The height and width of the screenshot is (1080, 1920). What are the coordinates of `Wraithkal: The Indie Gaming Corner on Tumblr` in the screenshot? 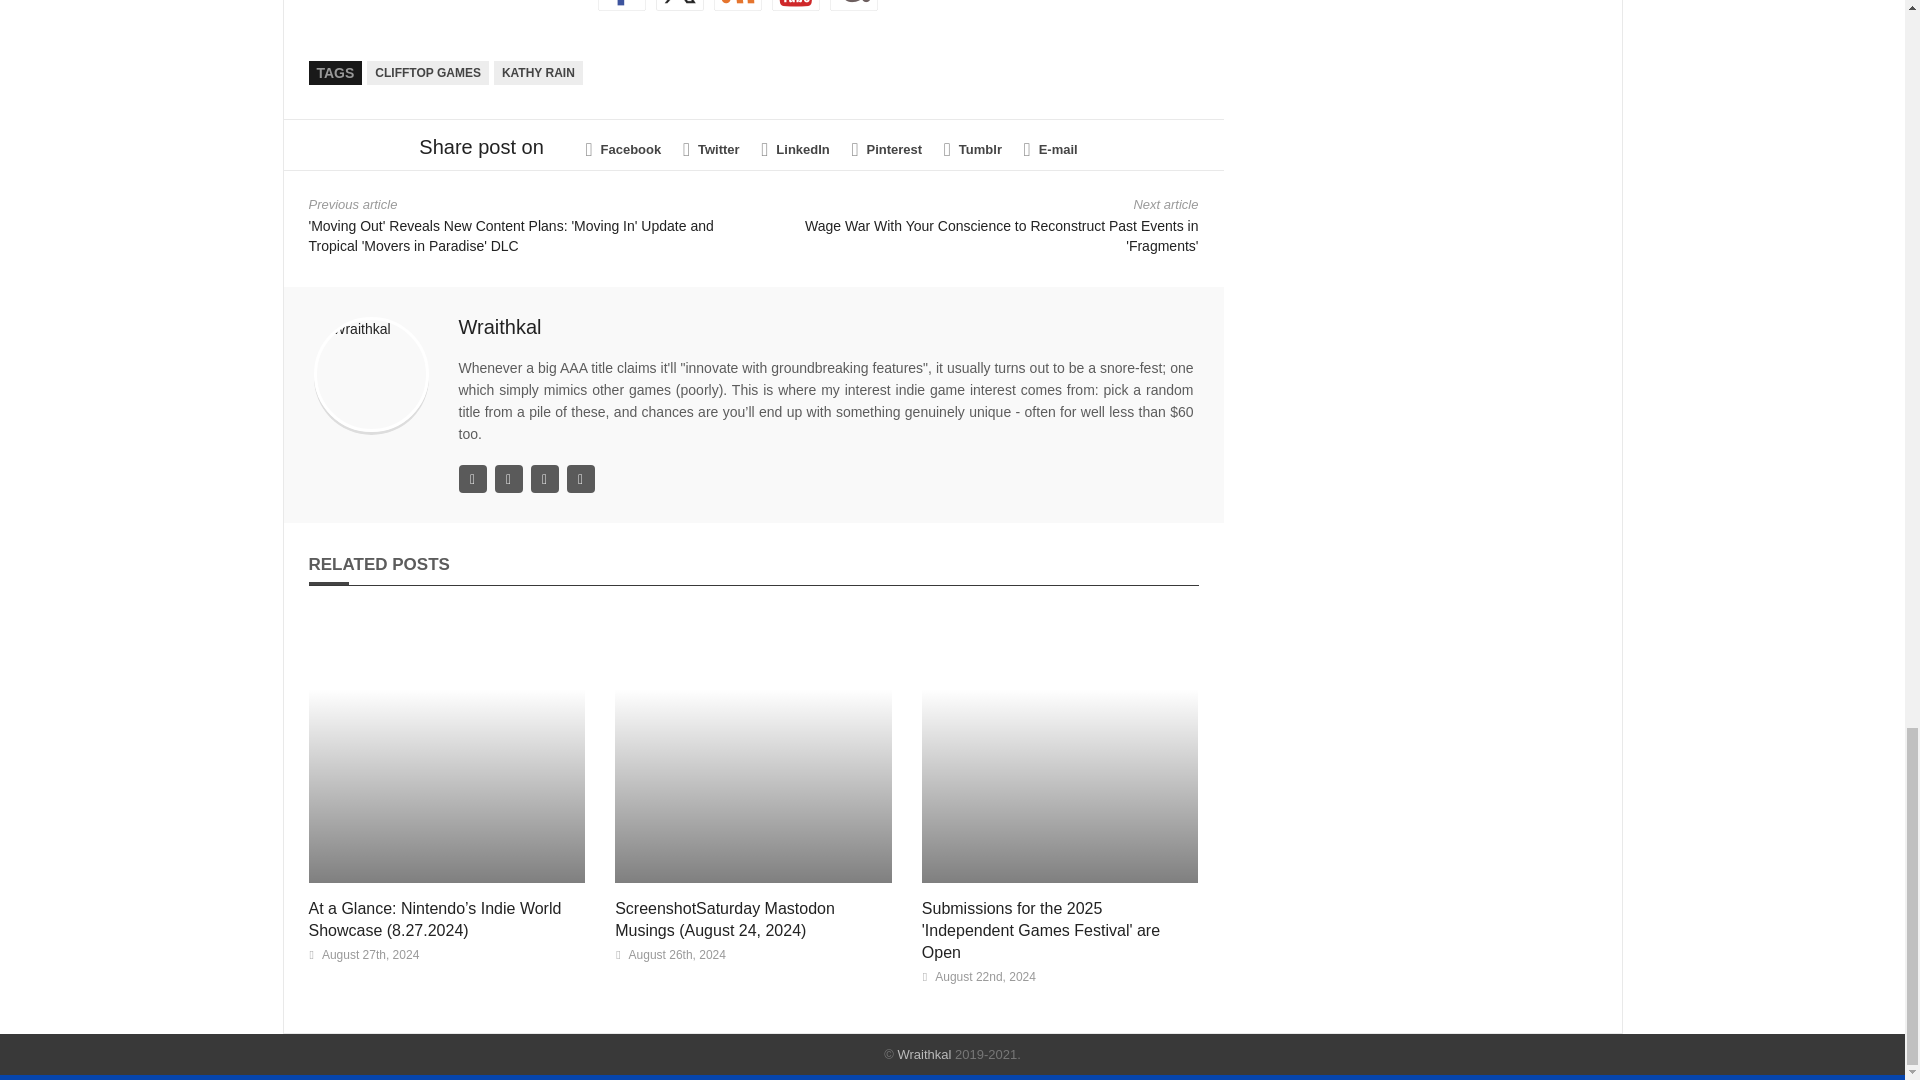 It's located at (853, 5).